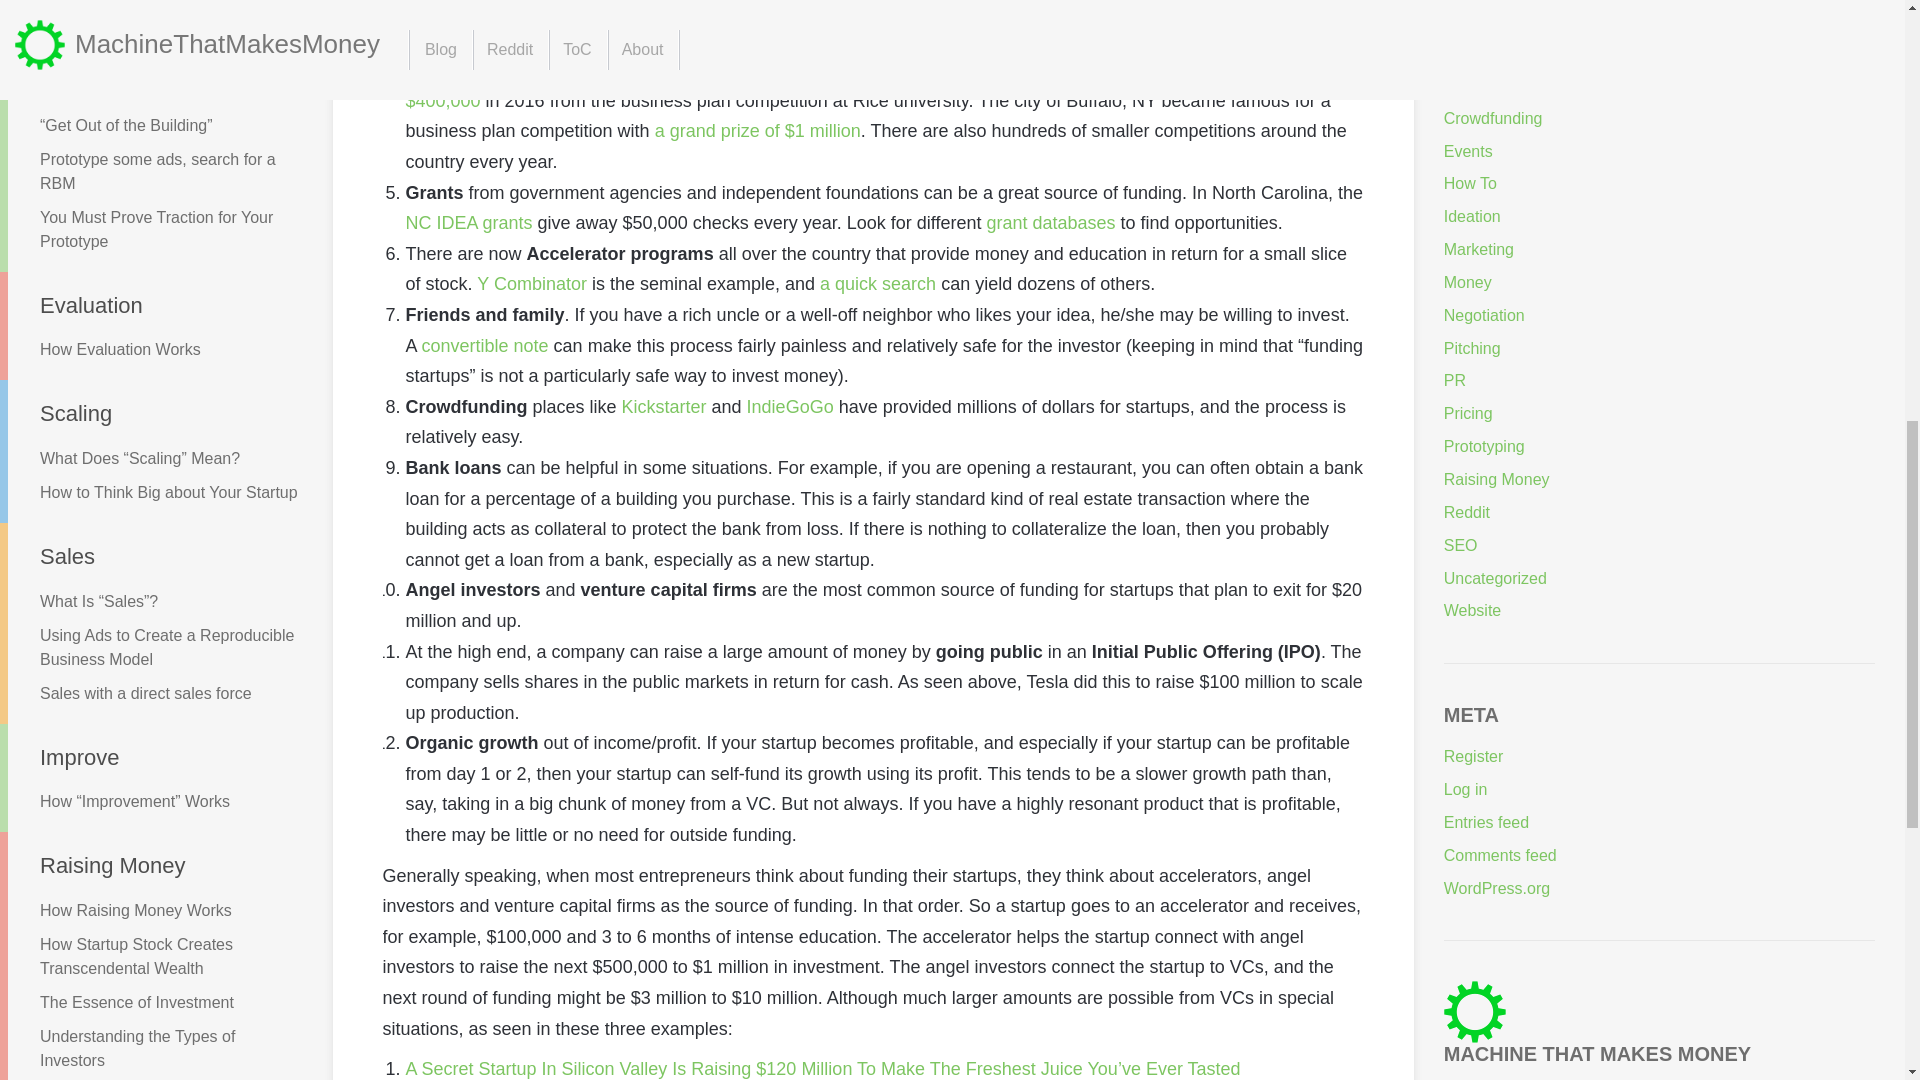 This screenshot has height=1080, width=1920. Describe the element at coordinates (153, 171) in the screenshot. I see `Prototype some ads, search for a RBM` at that location.